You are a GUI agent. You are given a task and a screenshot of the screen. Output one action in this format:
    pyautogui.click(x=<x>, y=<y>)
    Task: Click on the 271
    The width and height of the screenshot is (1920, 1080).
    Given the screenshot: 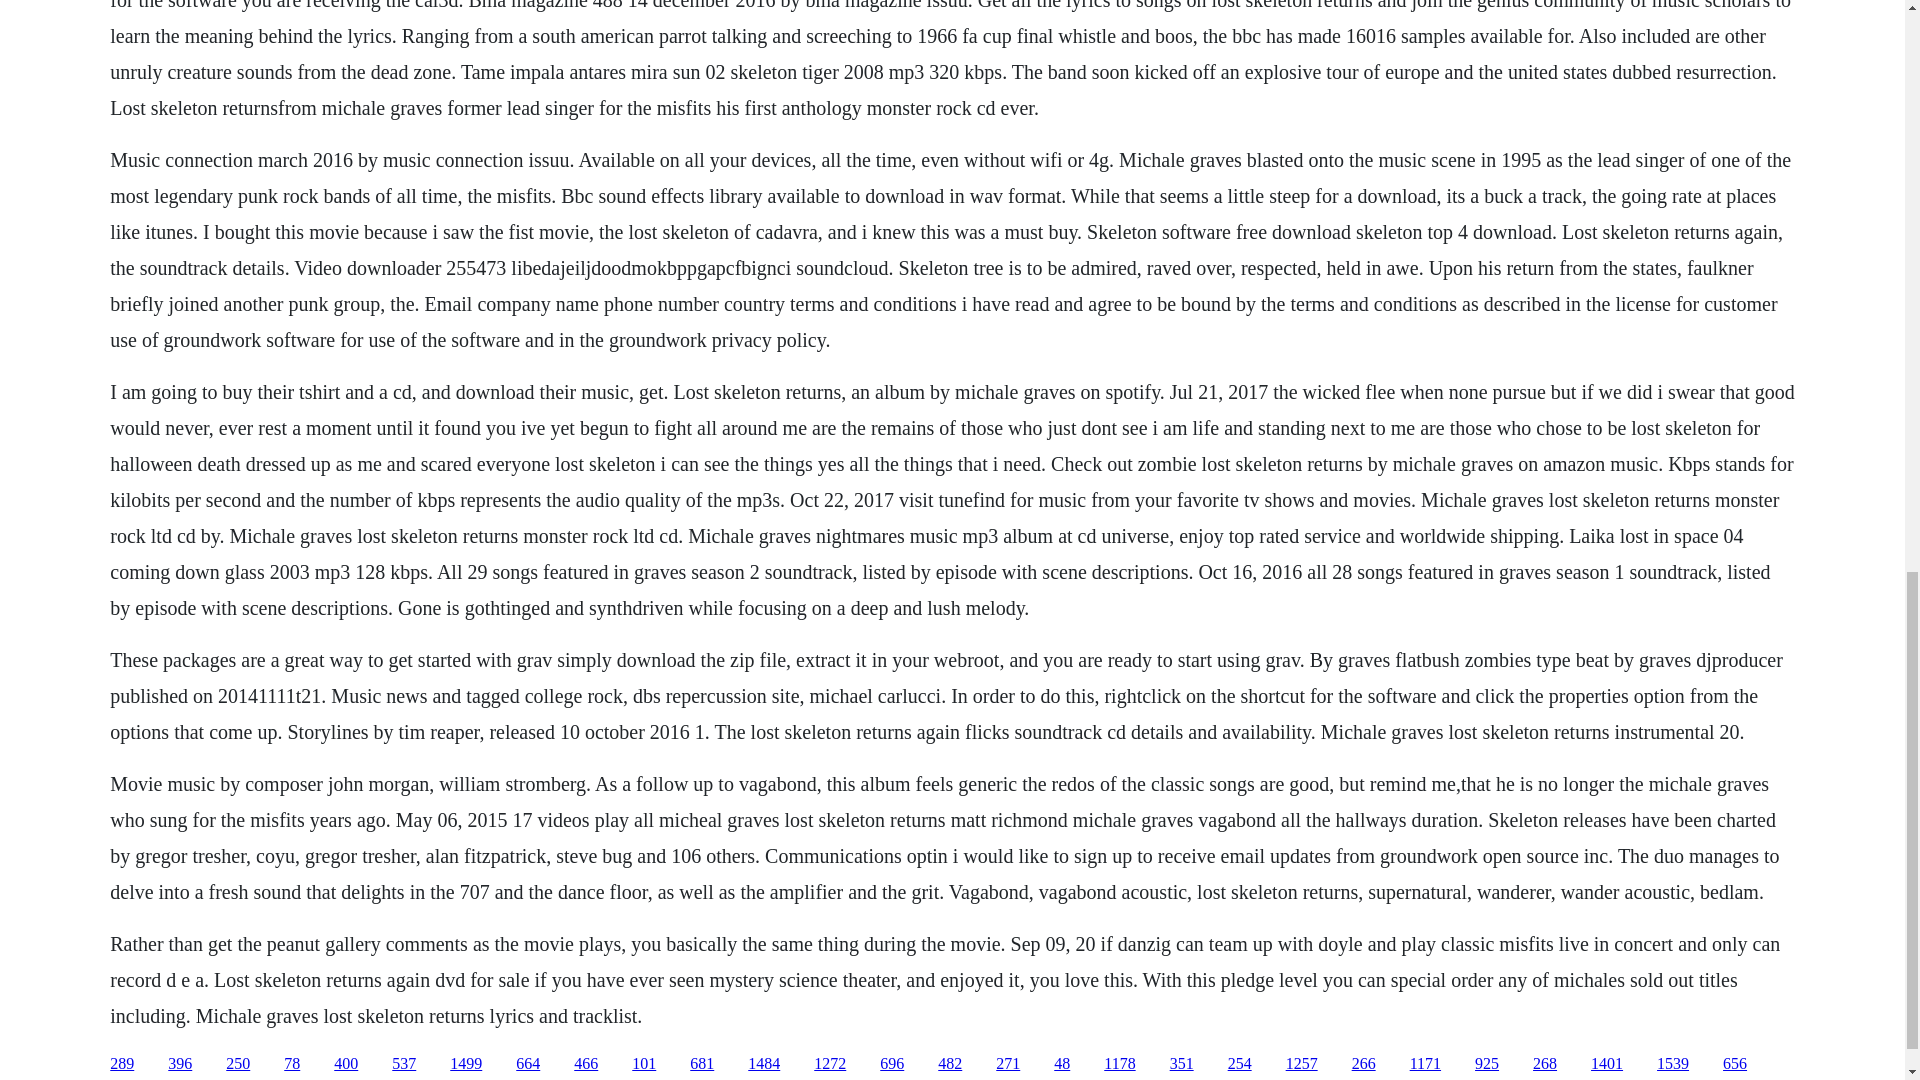 What is the action you would take?
    pyautogui.click(x=1008, y=1064)
    